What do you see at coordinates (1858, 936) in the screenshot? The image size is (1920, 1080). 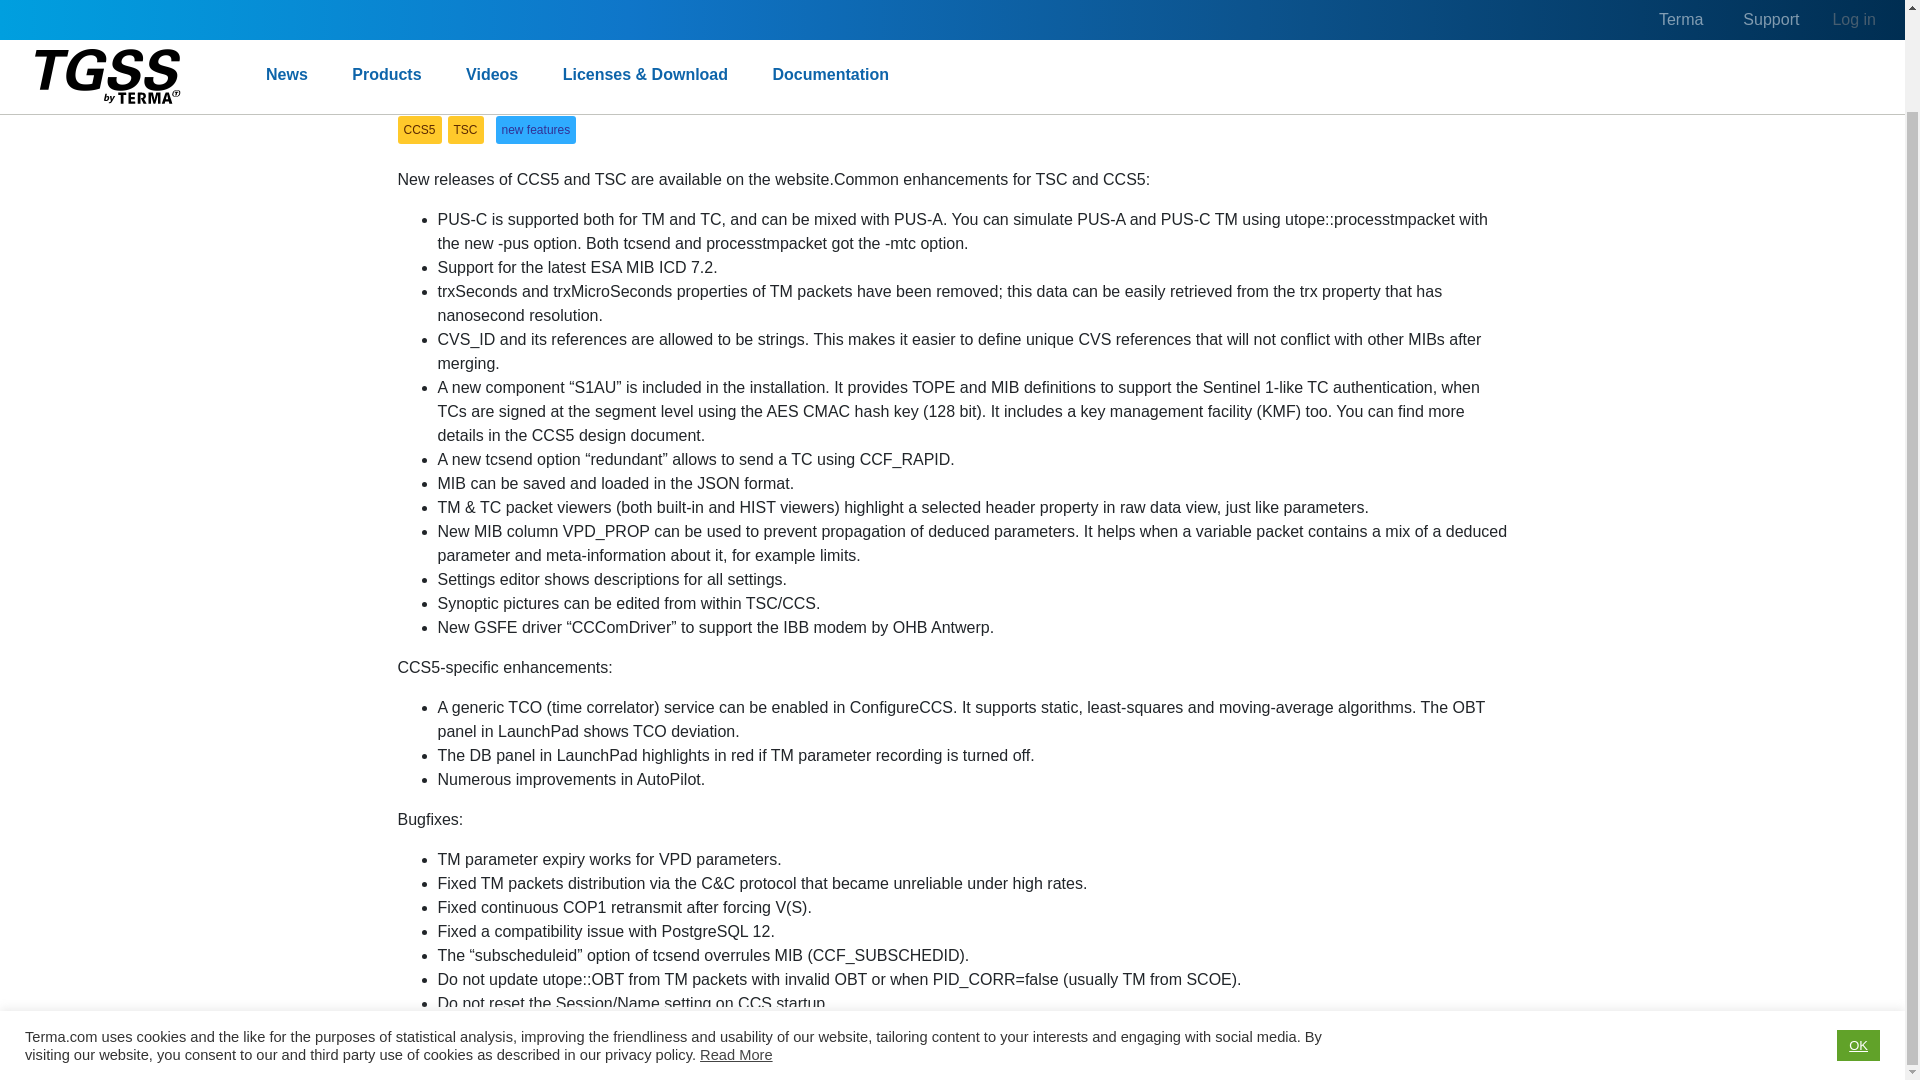 I see `OK` at bounding box center [1858, 936].